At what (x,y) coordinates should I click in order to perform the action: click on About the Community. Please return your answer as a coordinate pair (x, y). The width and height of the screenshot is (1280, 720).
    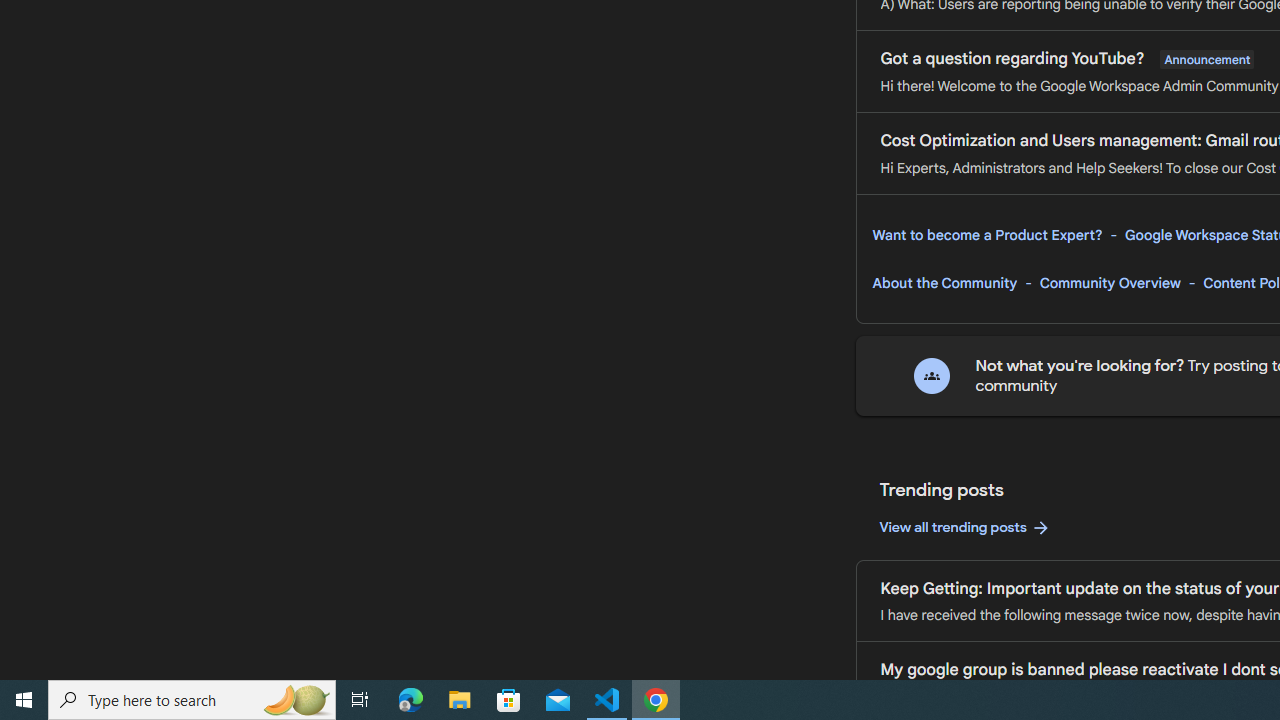
    Looking at the image, I should click on (944, 283).